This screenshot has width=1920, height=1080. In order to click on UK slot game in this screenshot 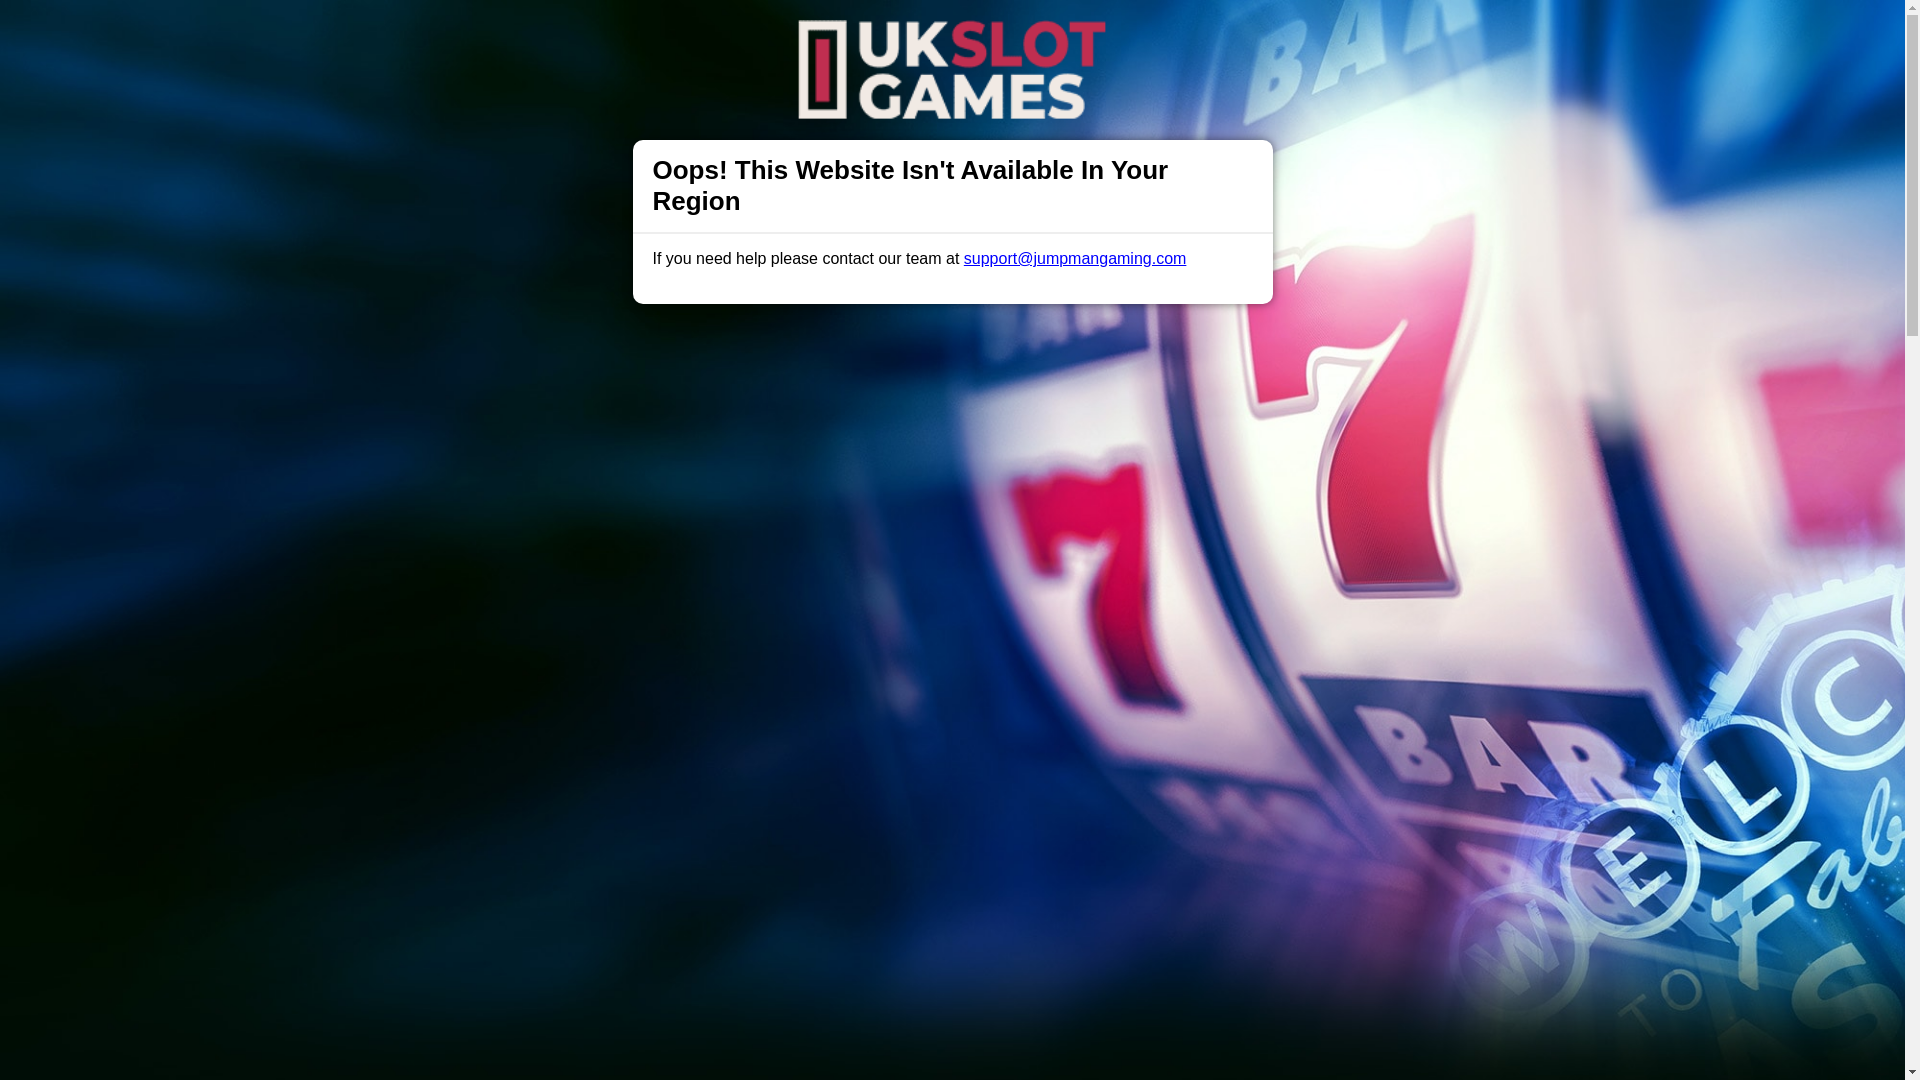, I will do `click(647, 709)`.